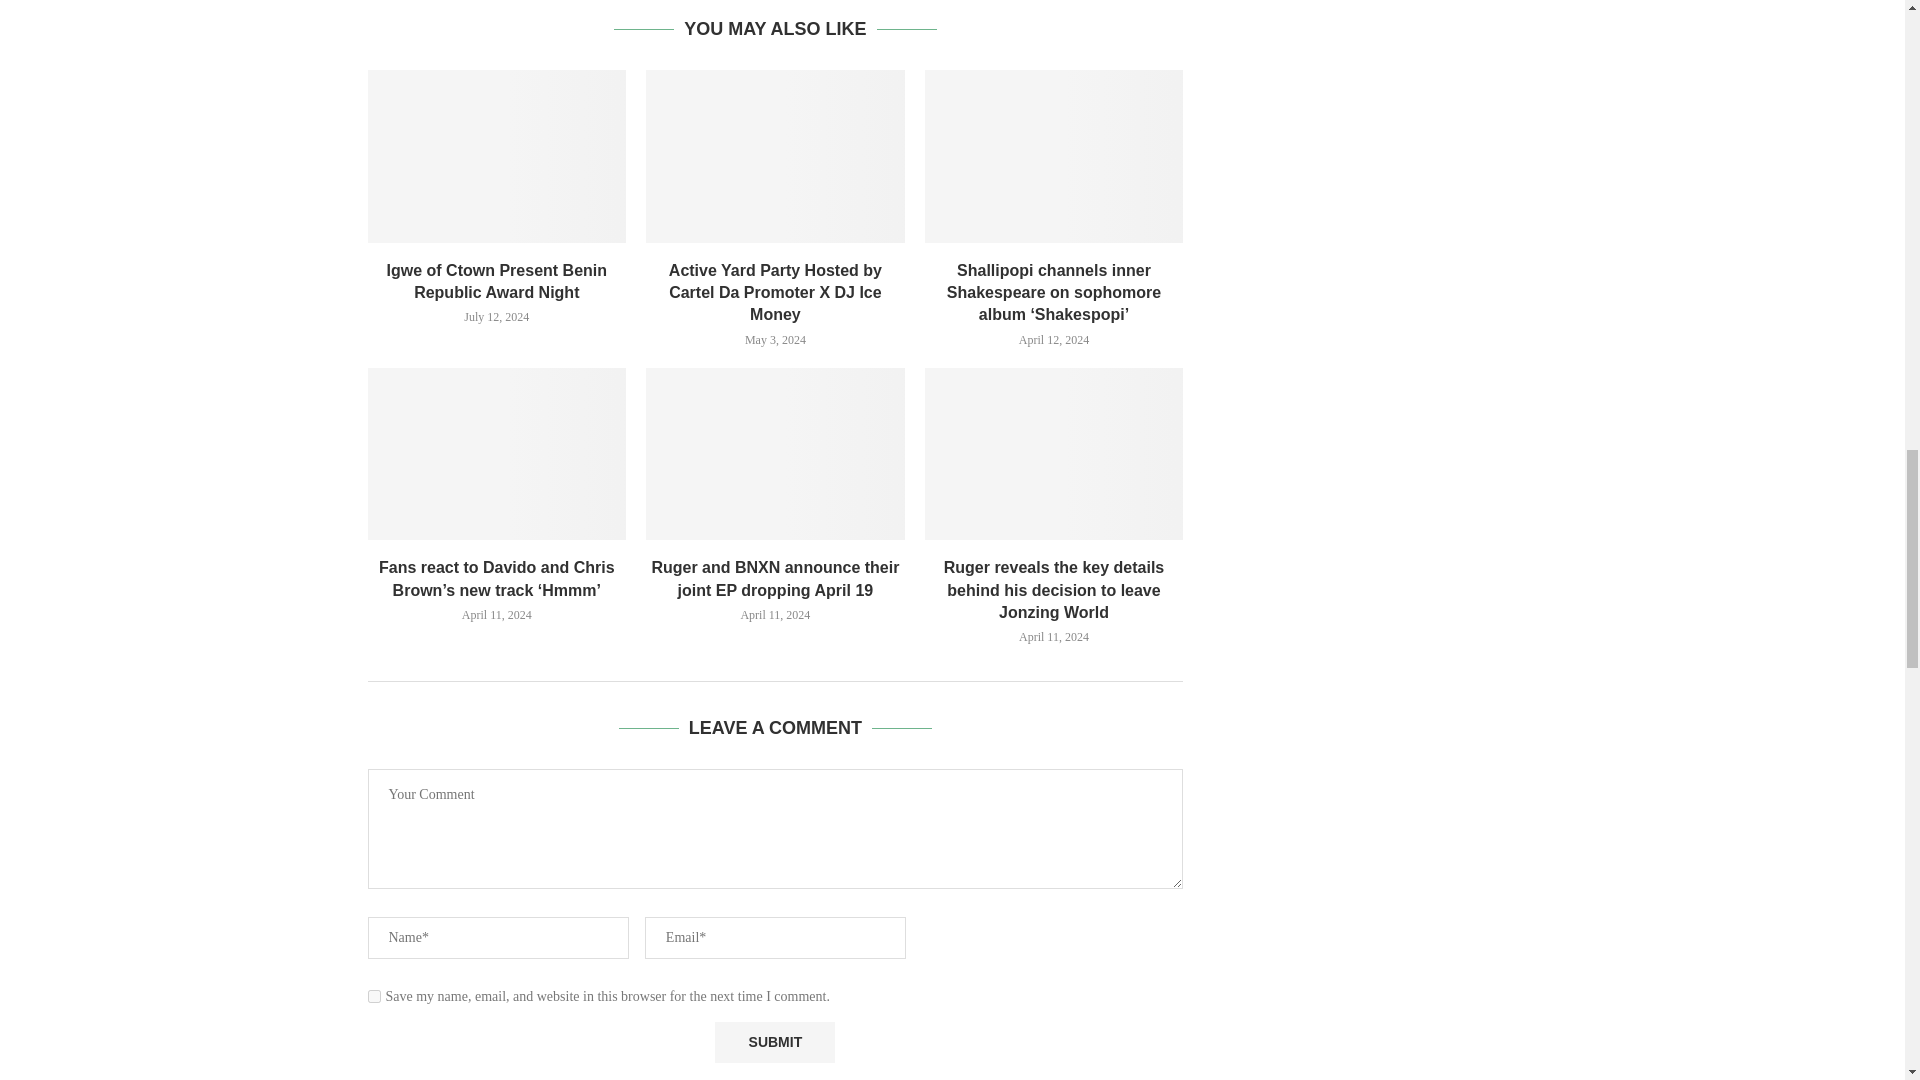 The width and height of the screenshot is (1920, 1080). I want to click on Submit, so click(774, 1042).